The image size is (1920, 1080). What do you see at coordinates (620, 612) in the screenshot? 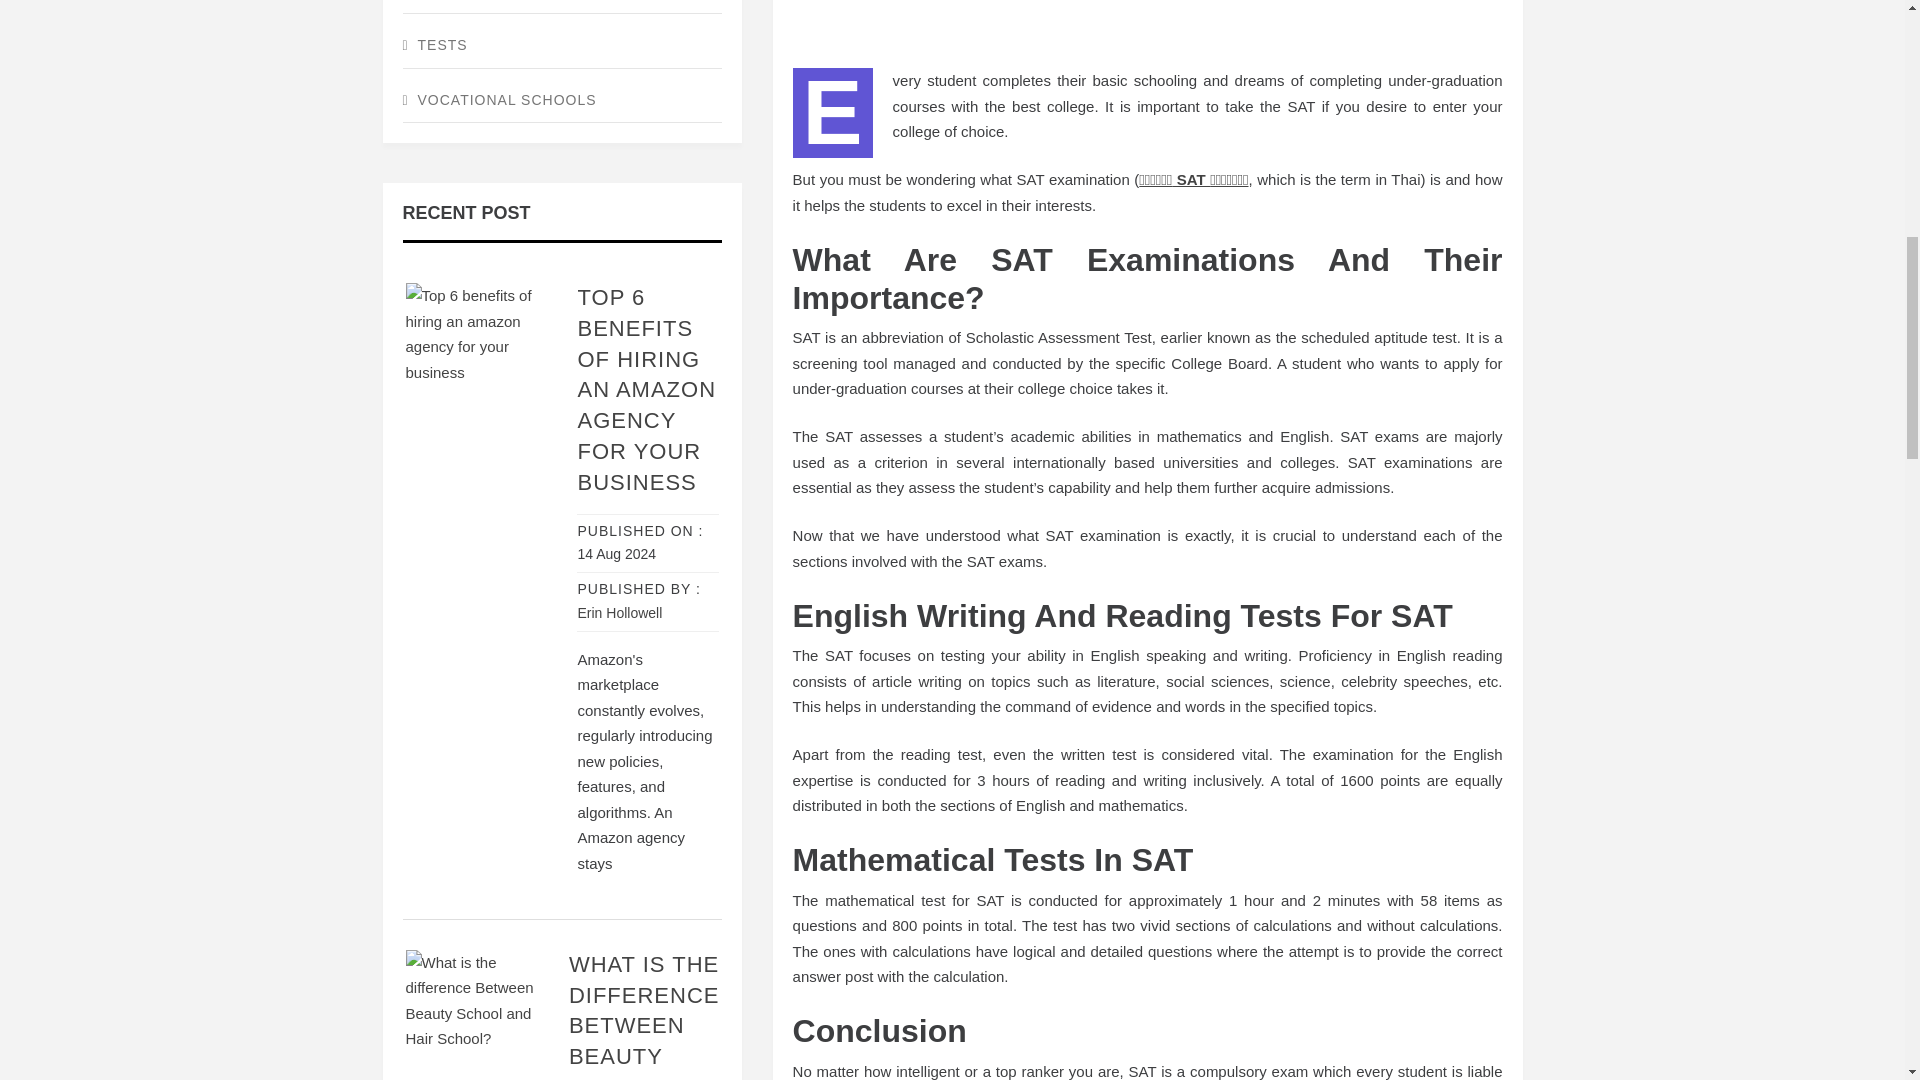
I see `Erin Hollowell` at bounding box center [620, 612].